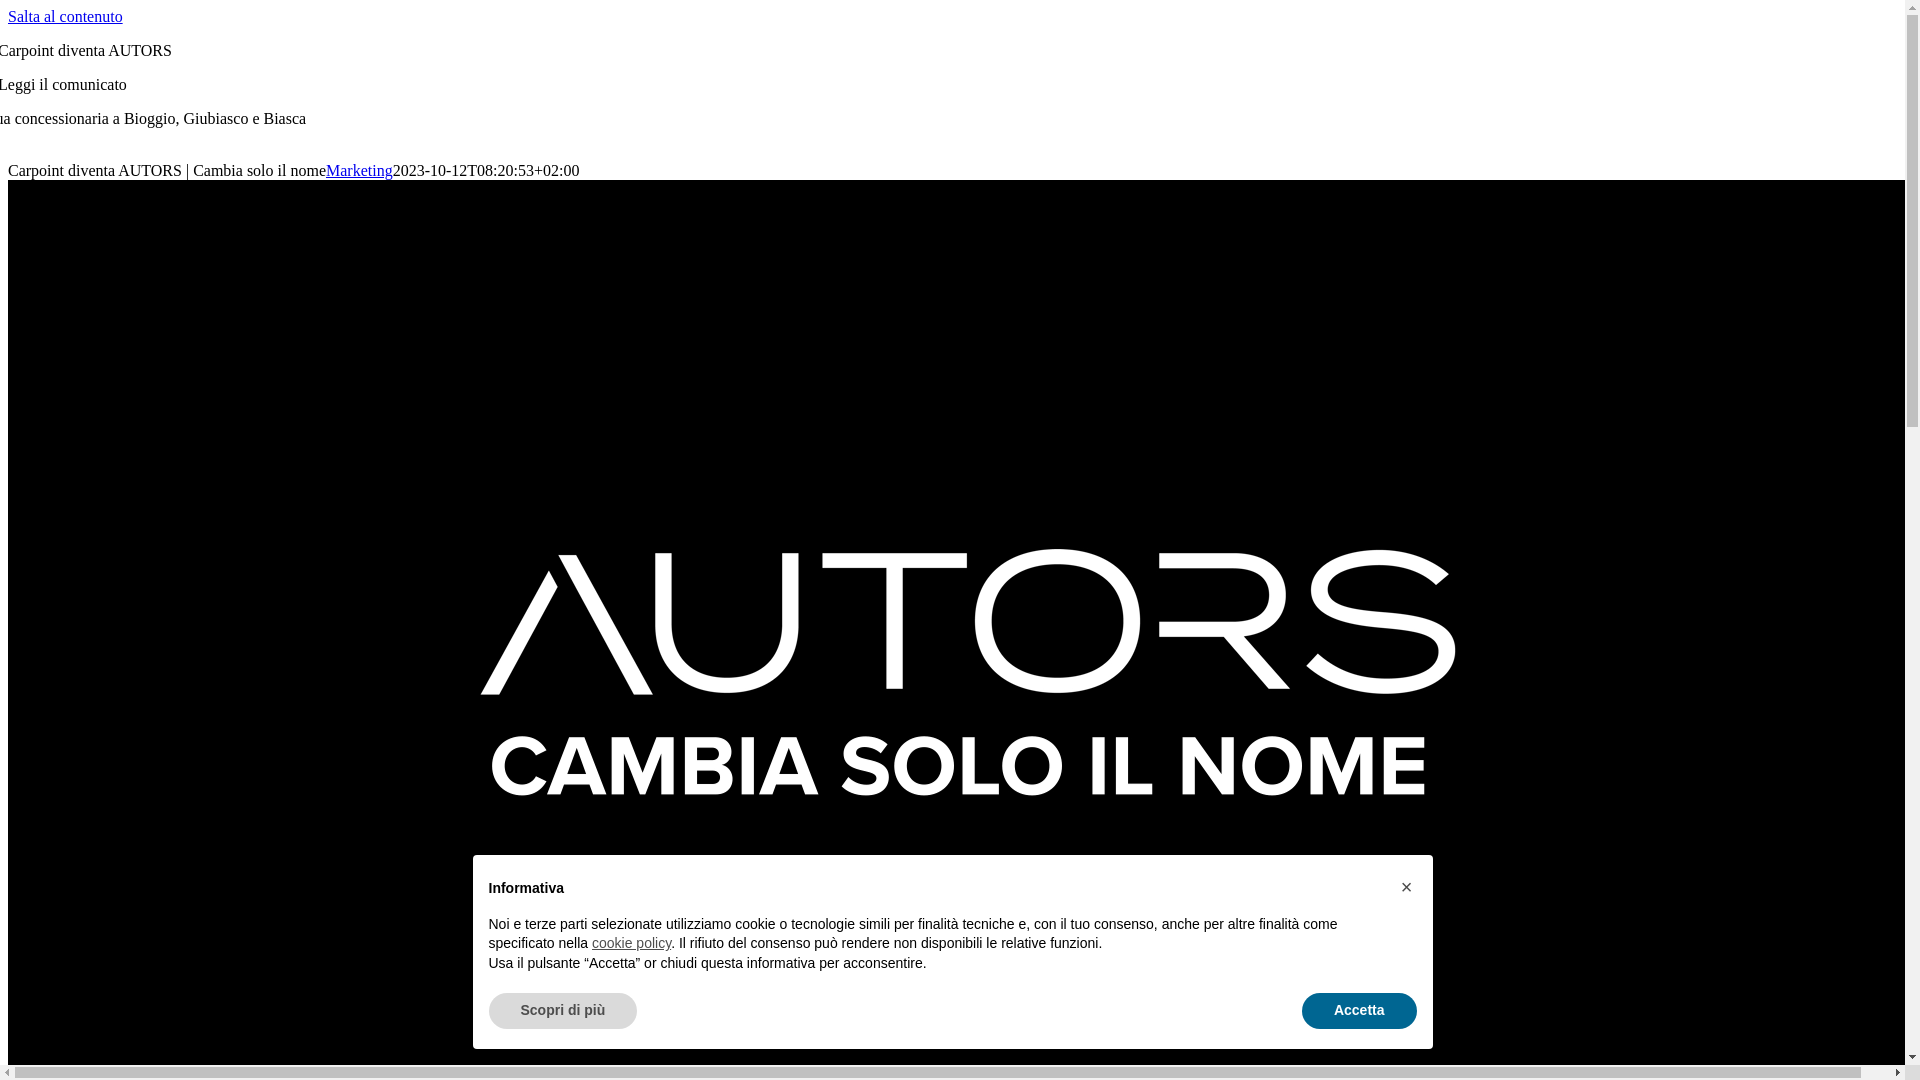  Describe the element at coordinates (1360, 1011) in the screenshot. I see `Accetta` at that location.